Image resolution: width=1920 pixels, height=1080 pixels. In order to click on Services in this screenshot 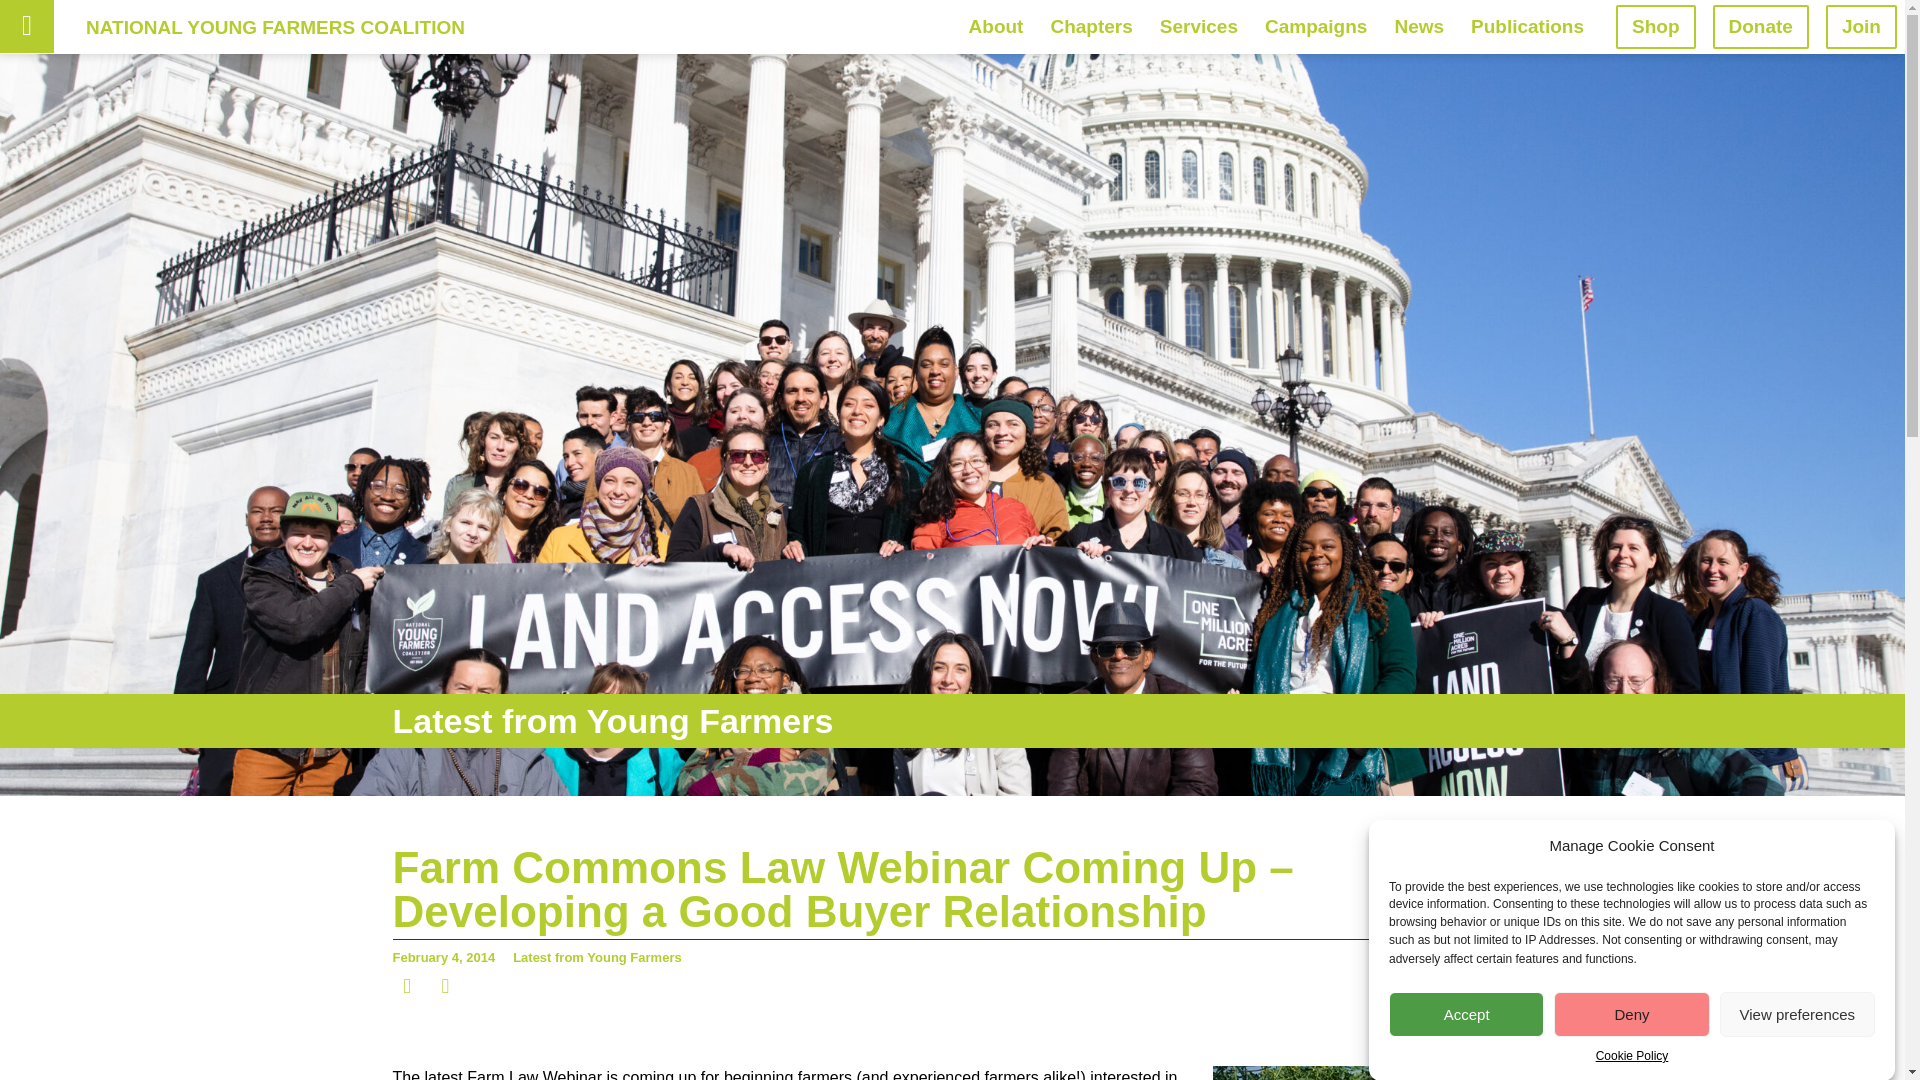, I will do `click(1198, 26)`.